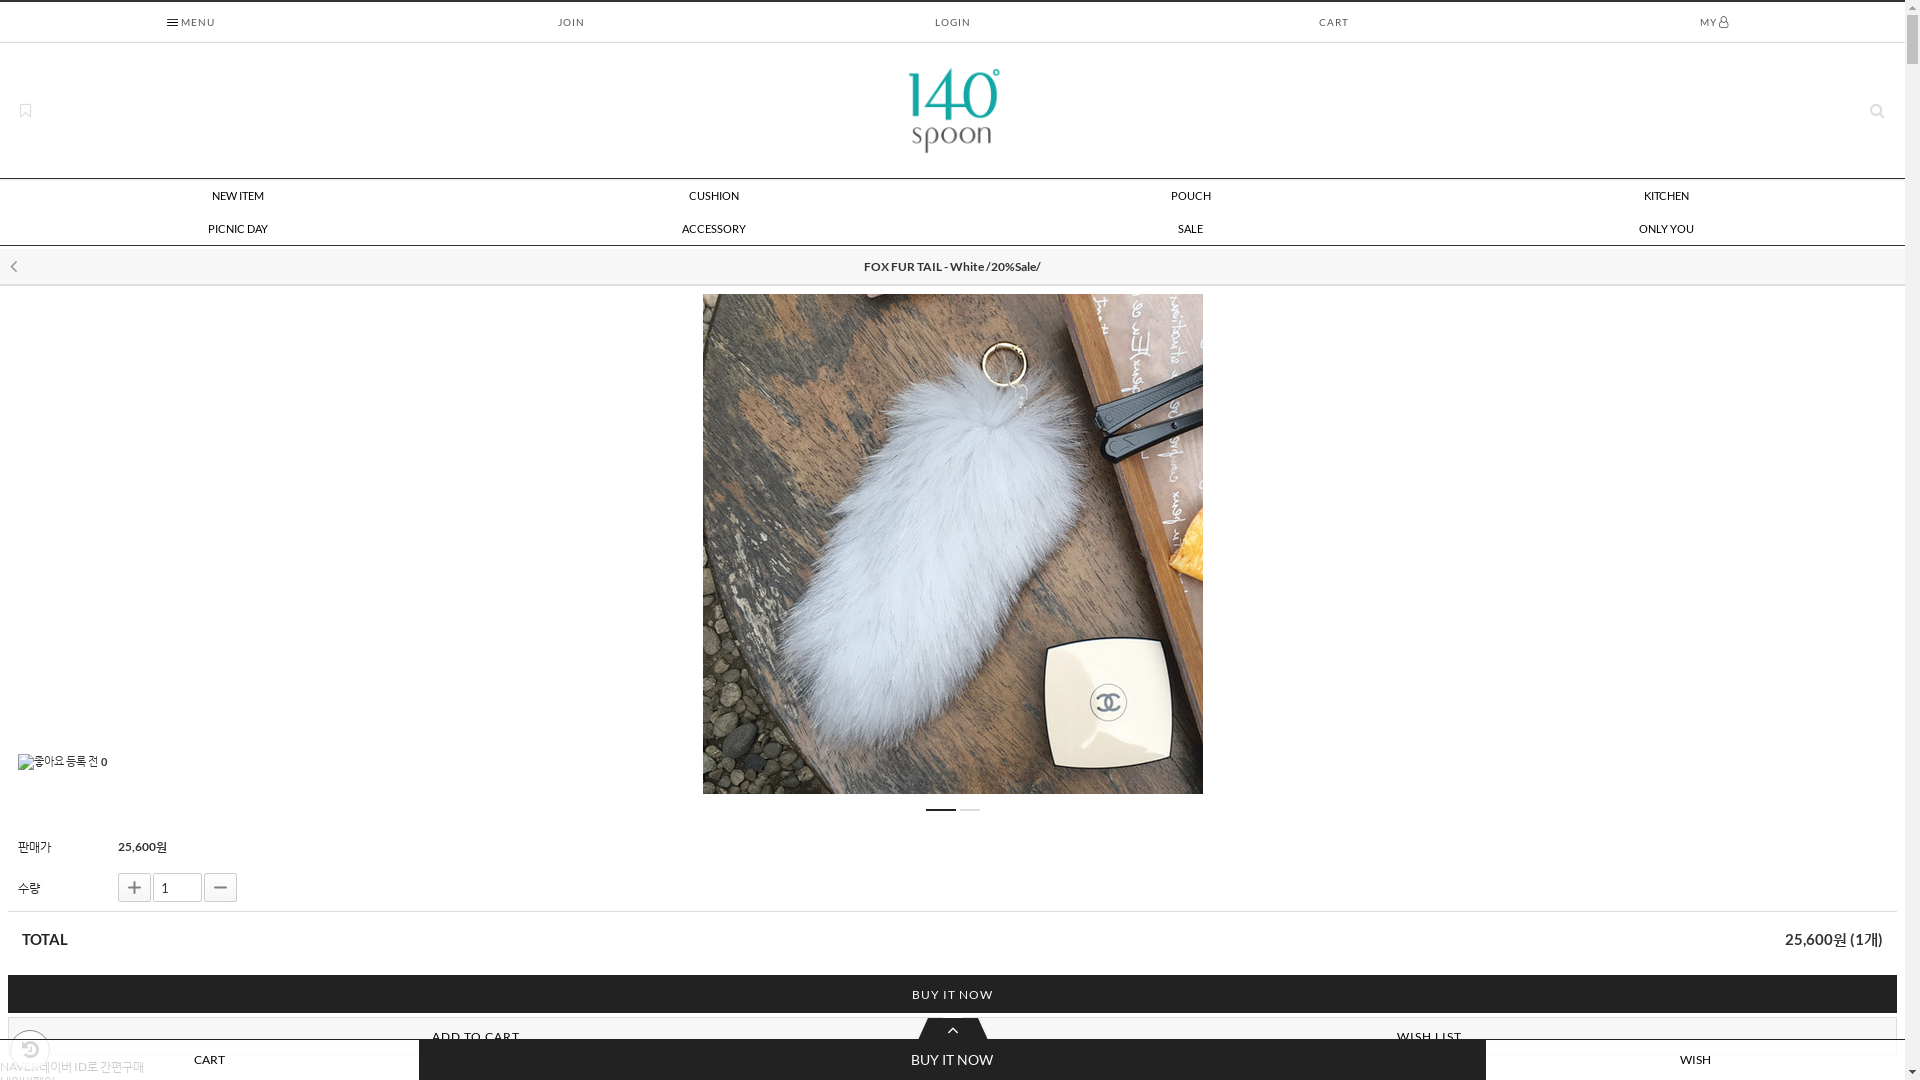 The width and height of the screenshot is (1920, 1080). Describe the element at coordinates (1334, 22) in the screenshot. I see `CART` at that location.